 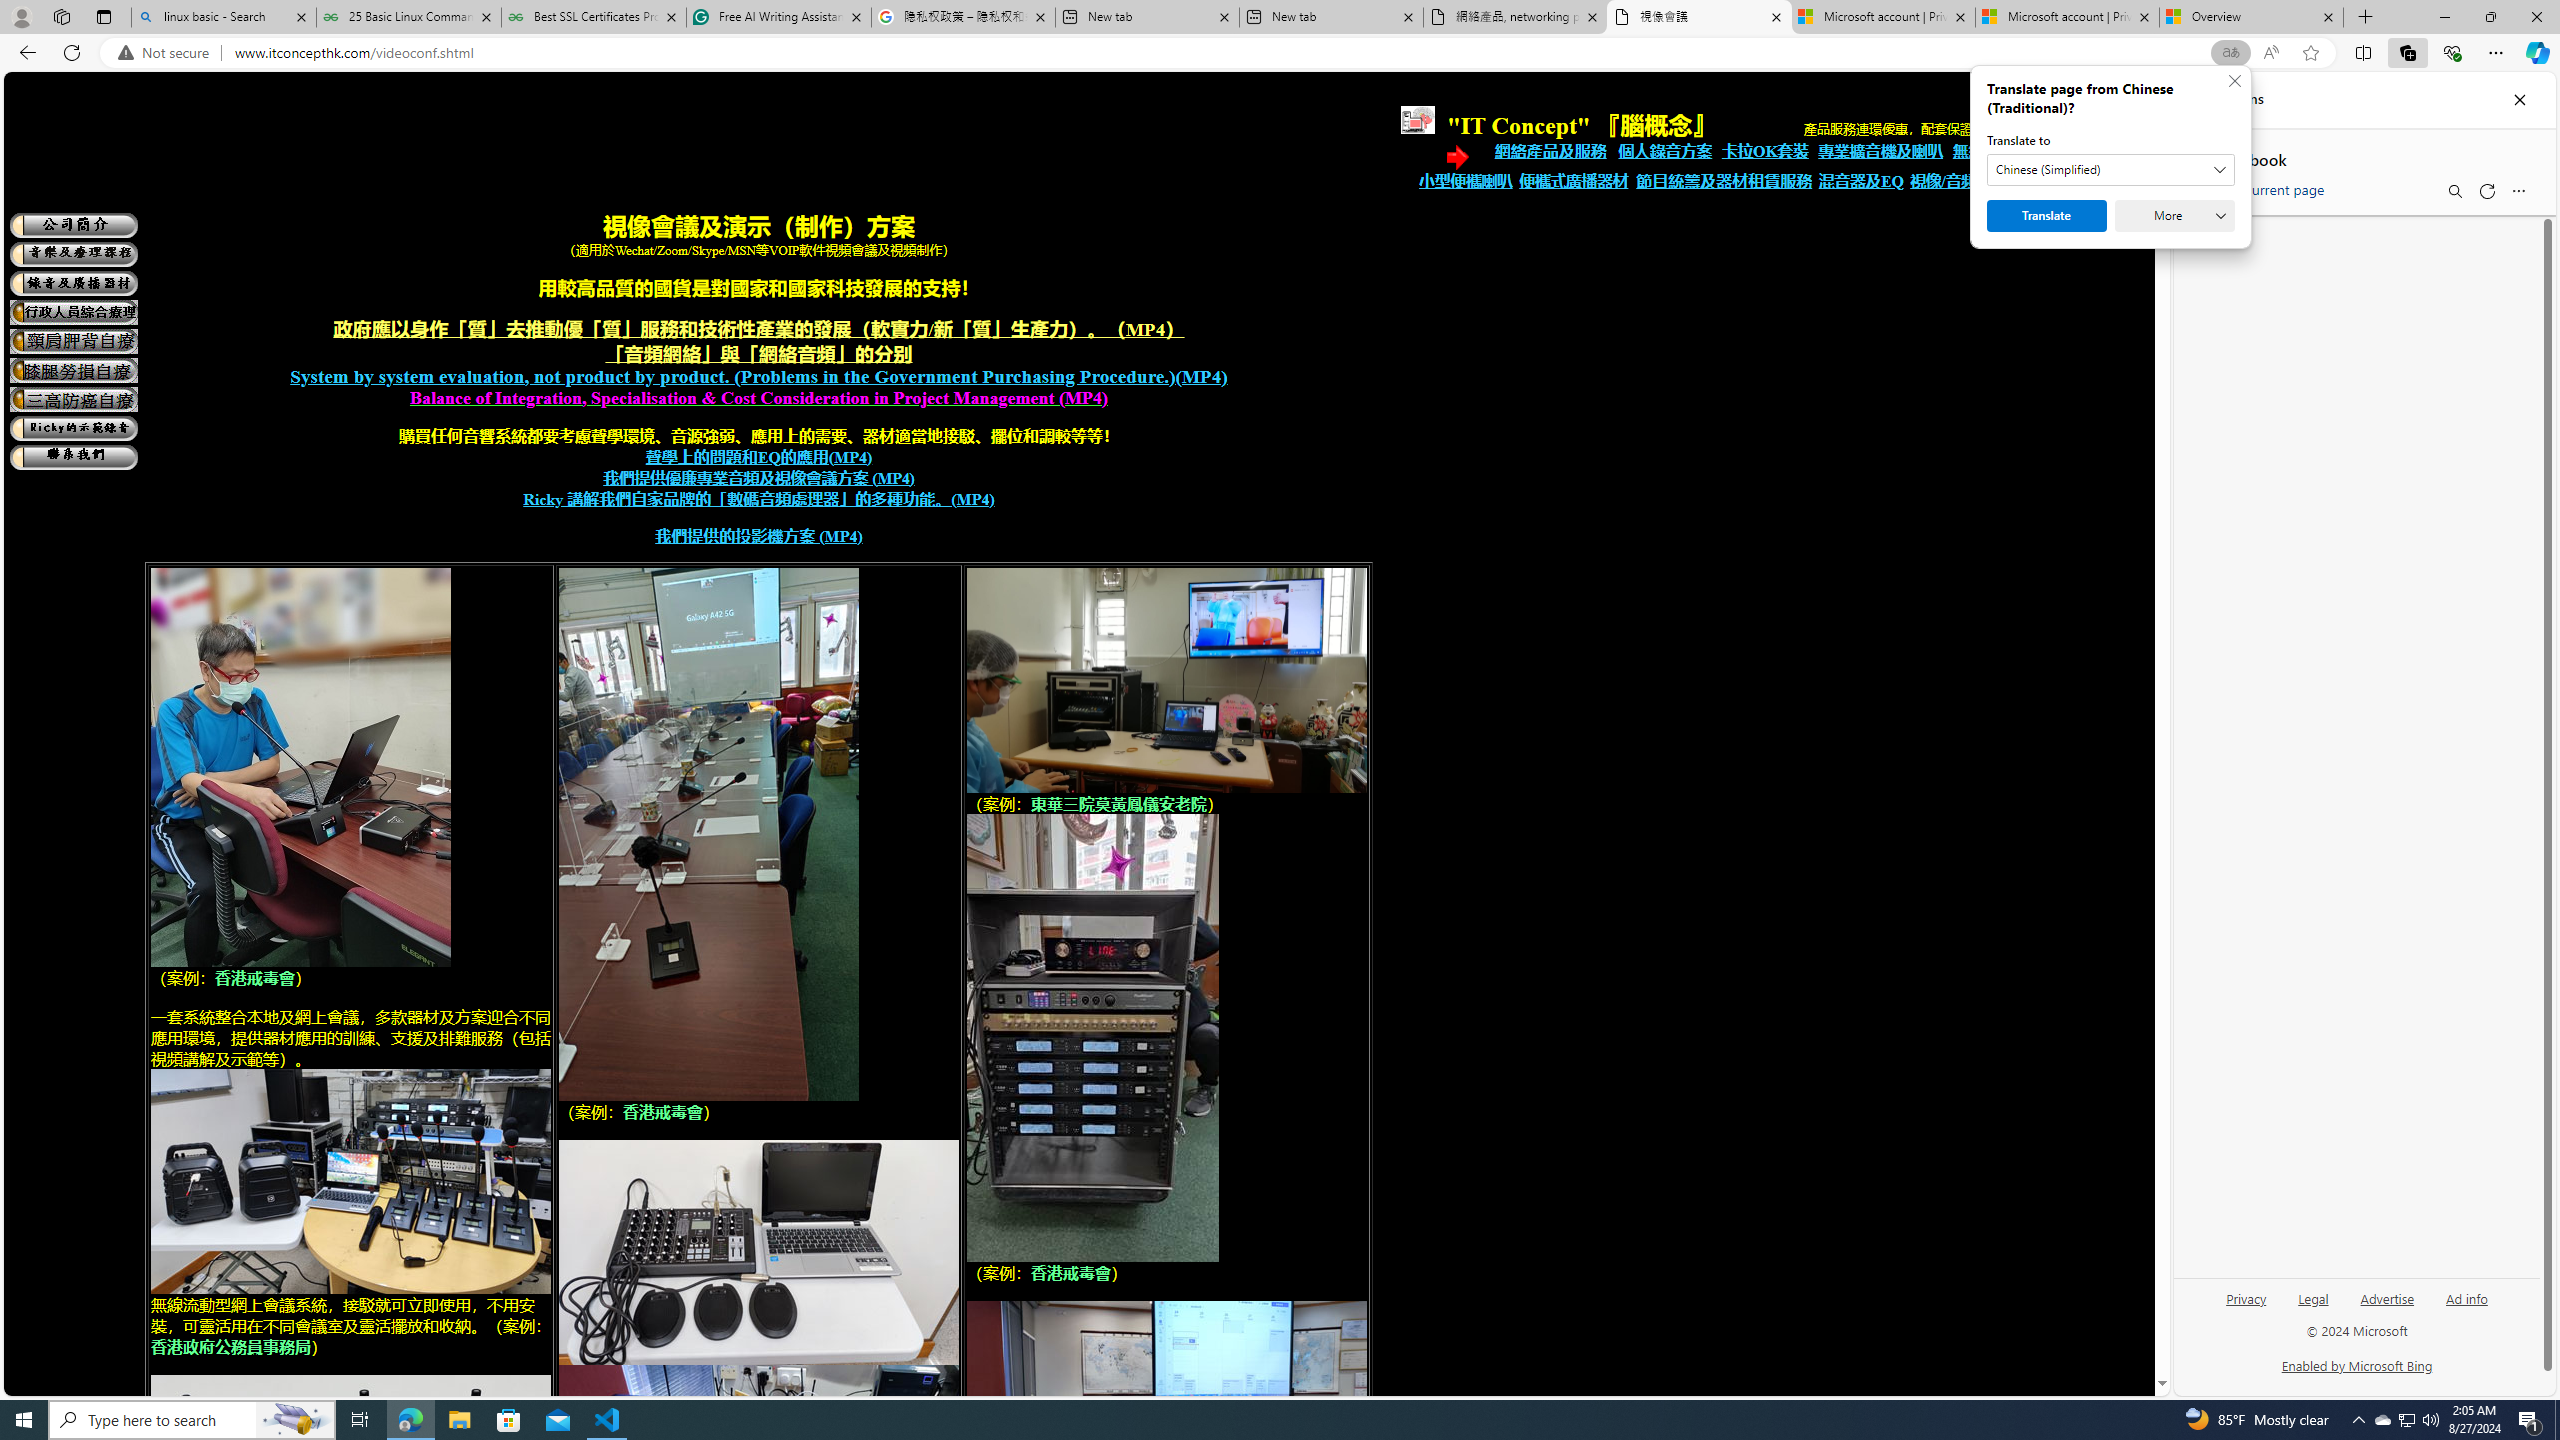 I want to click on Overview, so click(x=2251, y=17).